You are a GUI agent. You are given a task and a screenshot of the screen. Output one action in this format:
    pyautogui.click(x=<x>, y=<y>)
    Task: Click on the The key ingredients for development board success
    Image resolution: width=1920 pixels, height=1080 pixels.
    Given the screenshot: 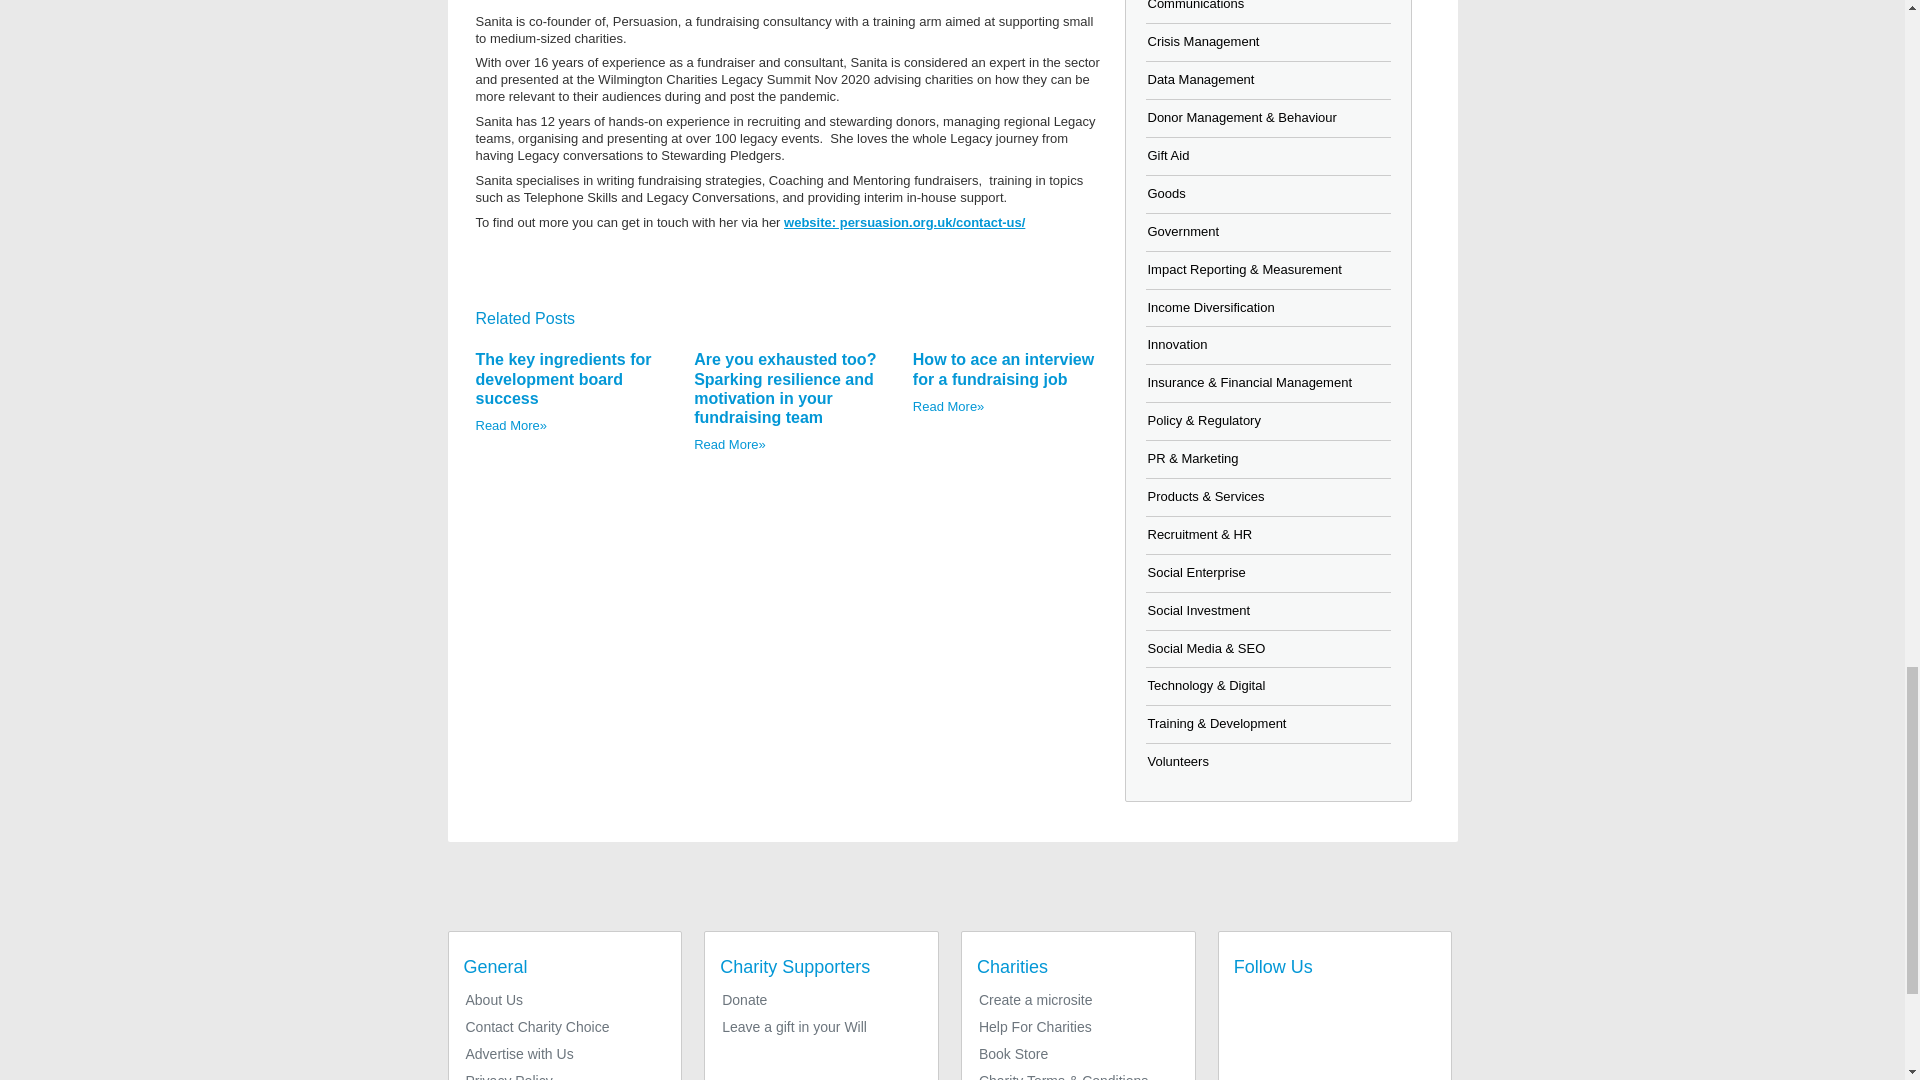 What is the action you would take?
    pyautogui.click(x=564, y=378)
    